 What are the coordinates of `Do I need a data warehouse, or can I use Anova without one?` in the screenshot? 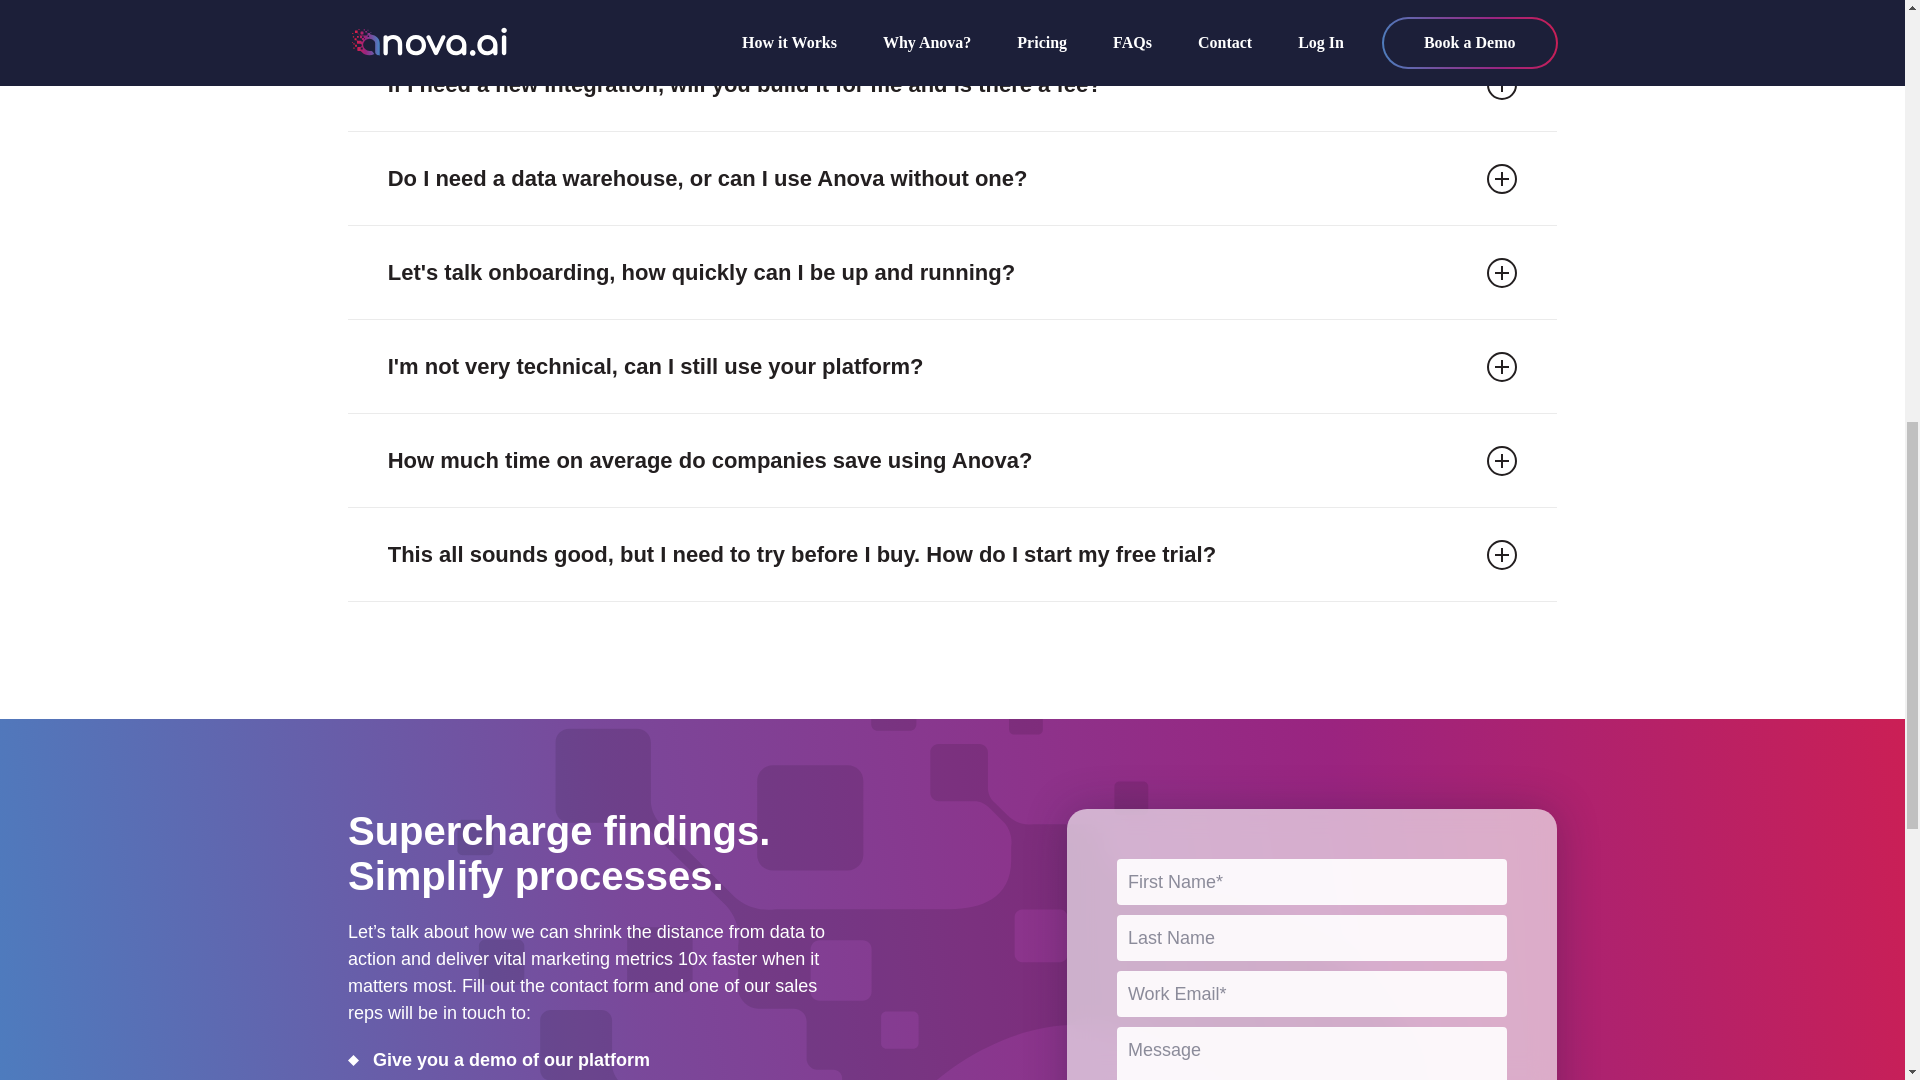 It's located at (952, 178).